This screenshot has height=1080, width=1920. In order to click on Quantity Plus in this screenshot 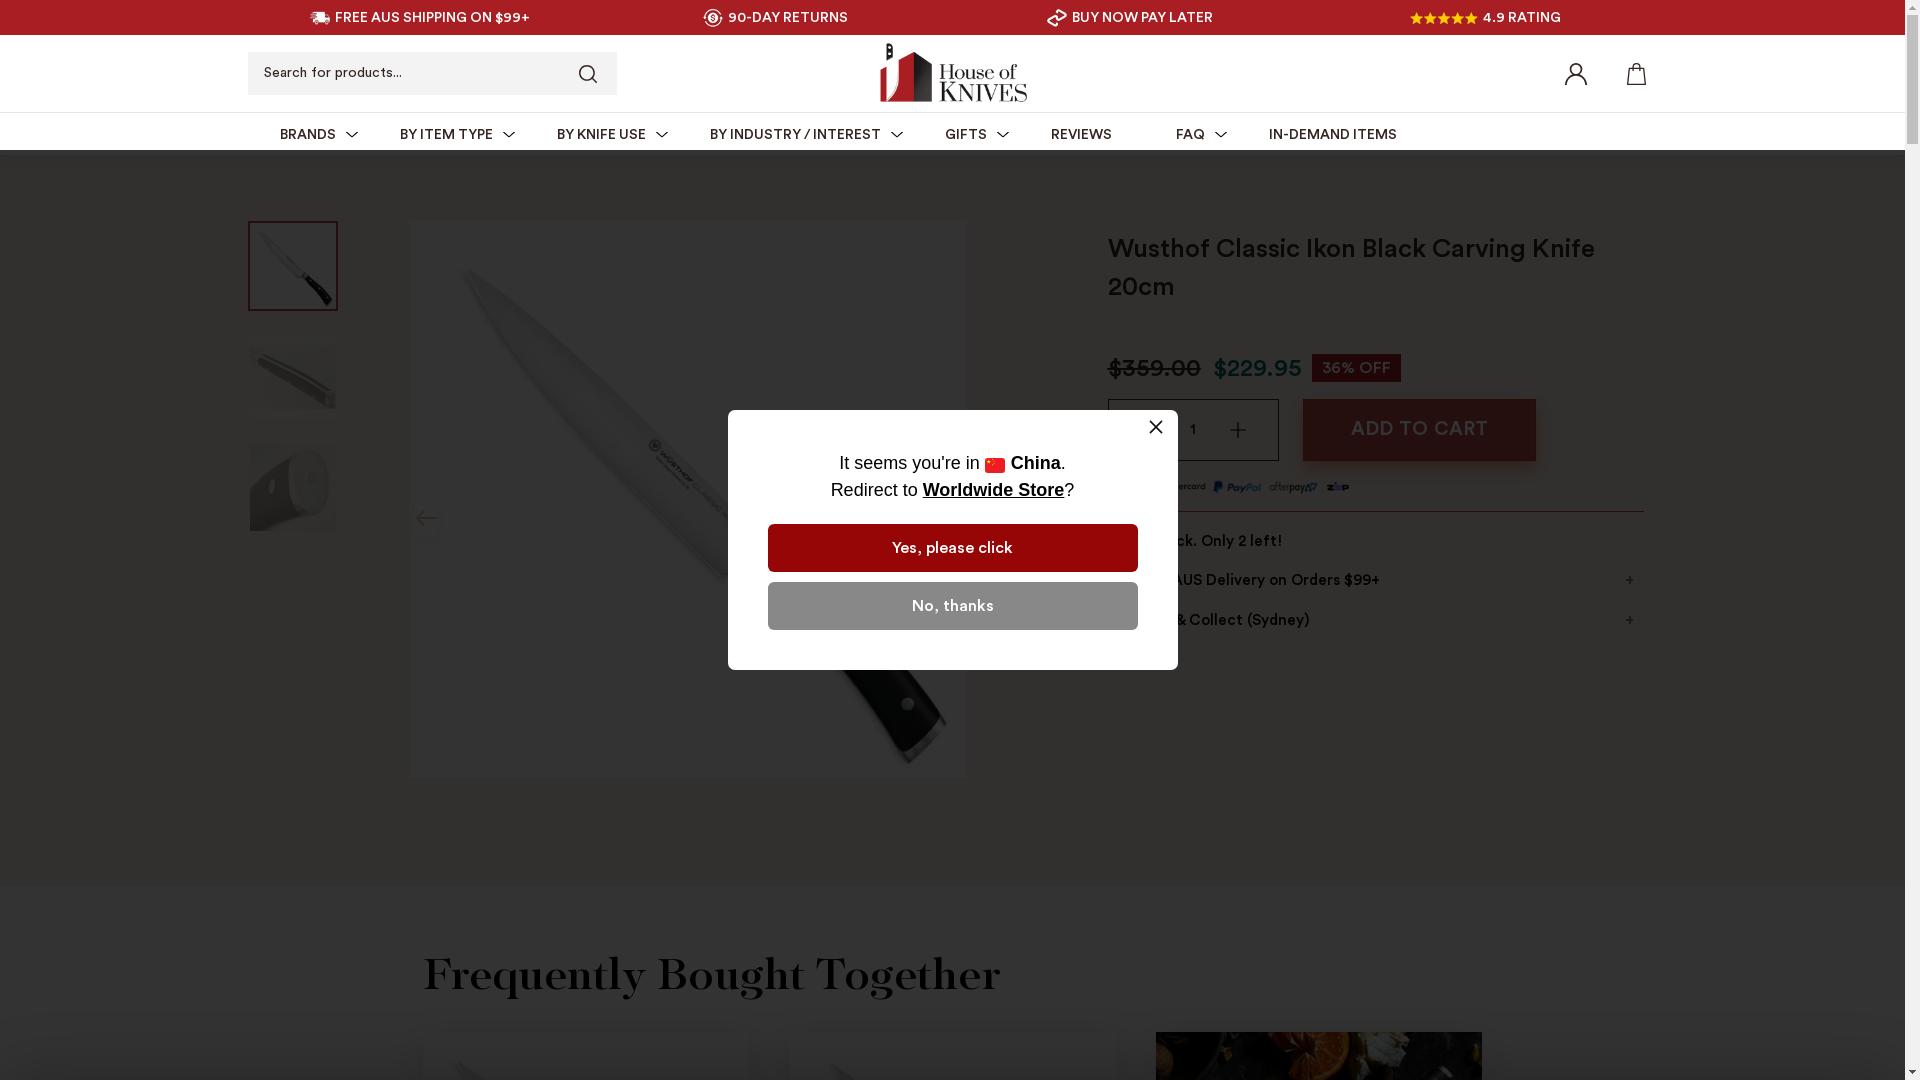, I will do `click(1238, 430)`.